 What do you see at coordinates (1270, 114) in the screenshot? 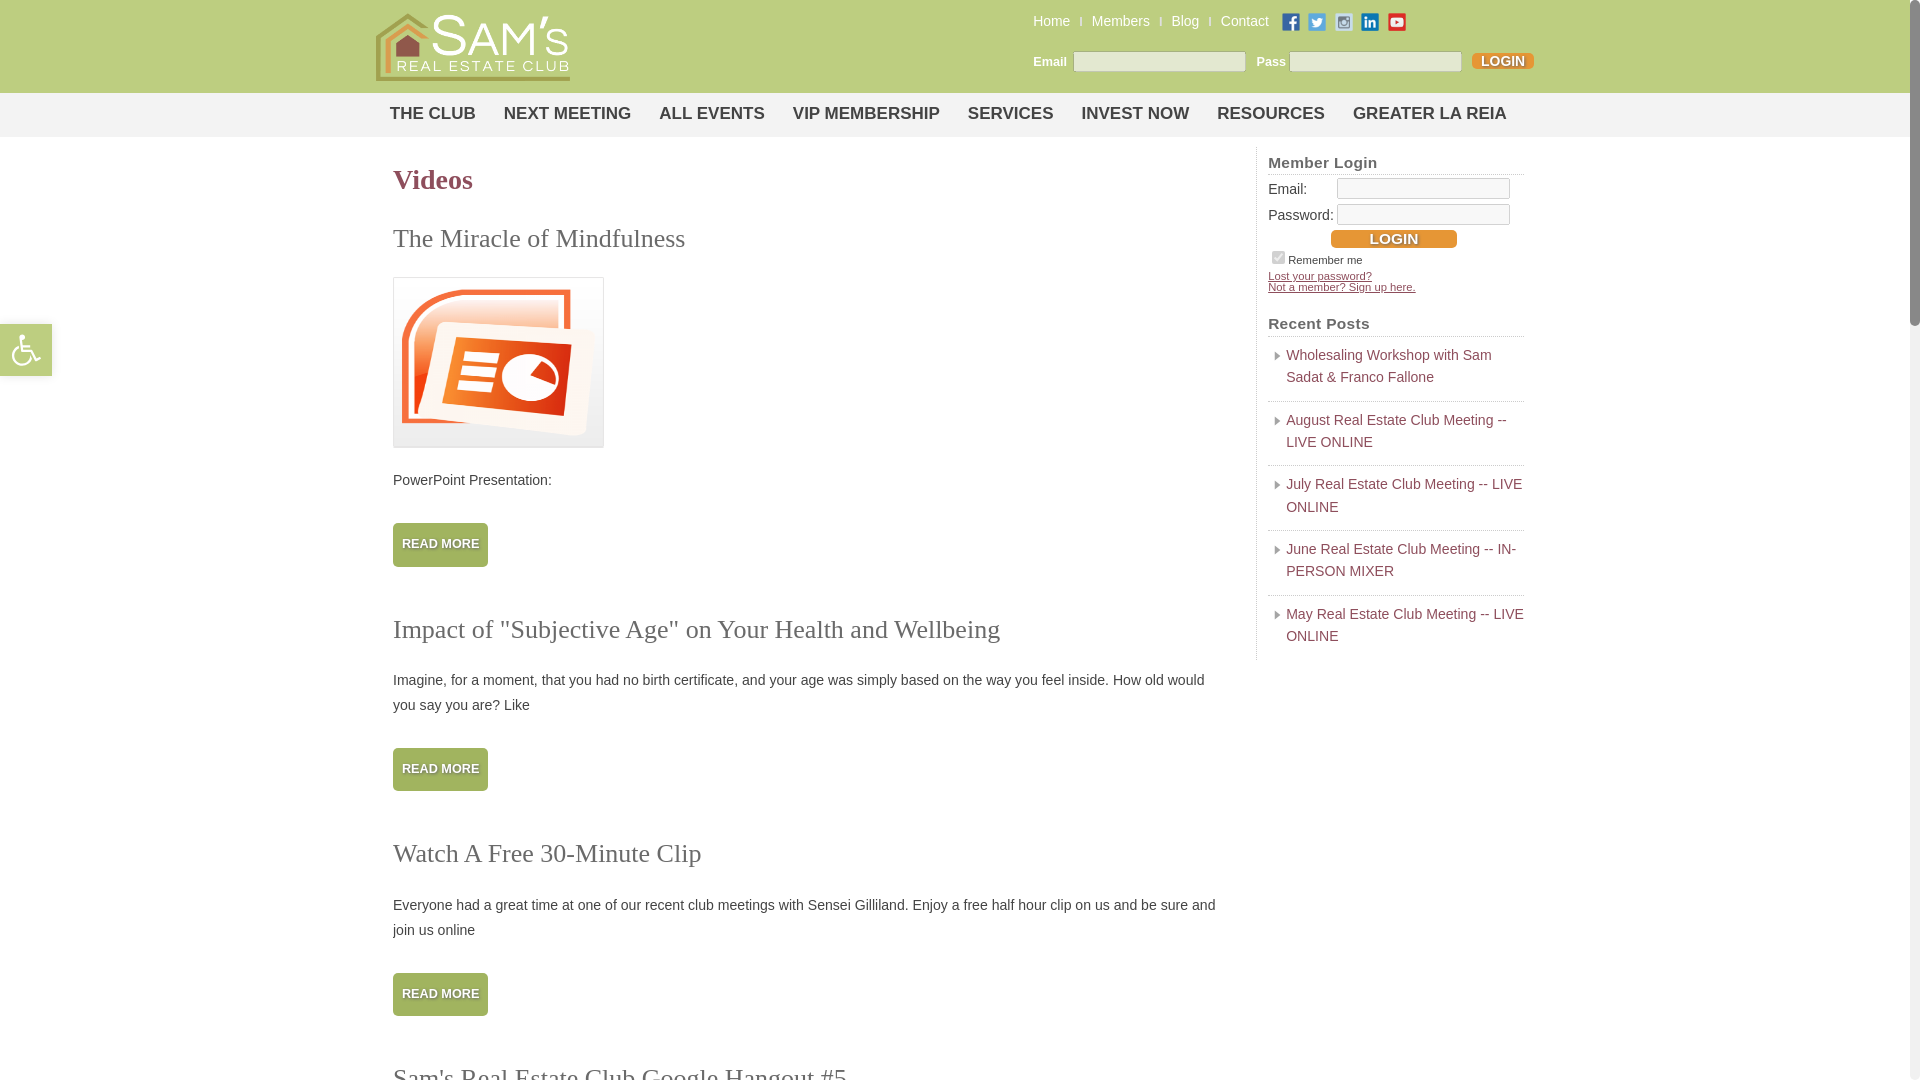
I see `Login` at bounding box center [1270, 114].